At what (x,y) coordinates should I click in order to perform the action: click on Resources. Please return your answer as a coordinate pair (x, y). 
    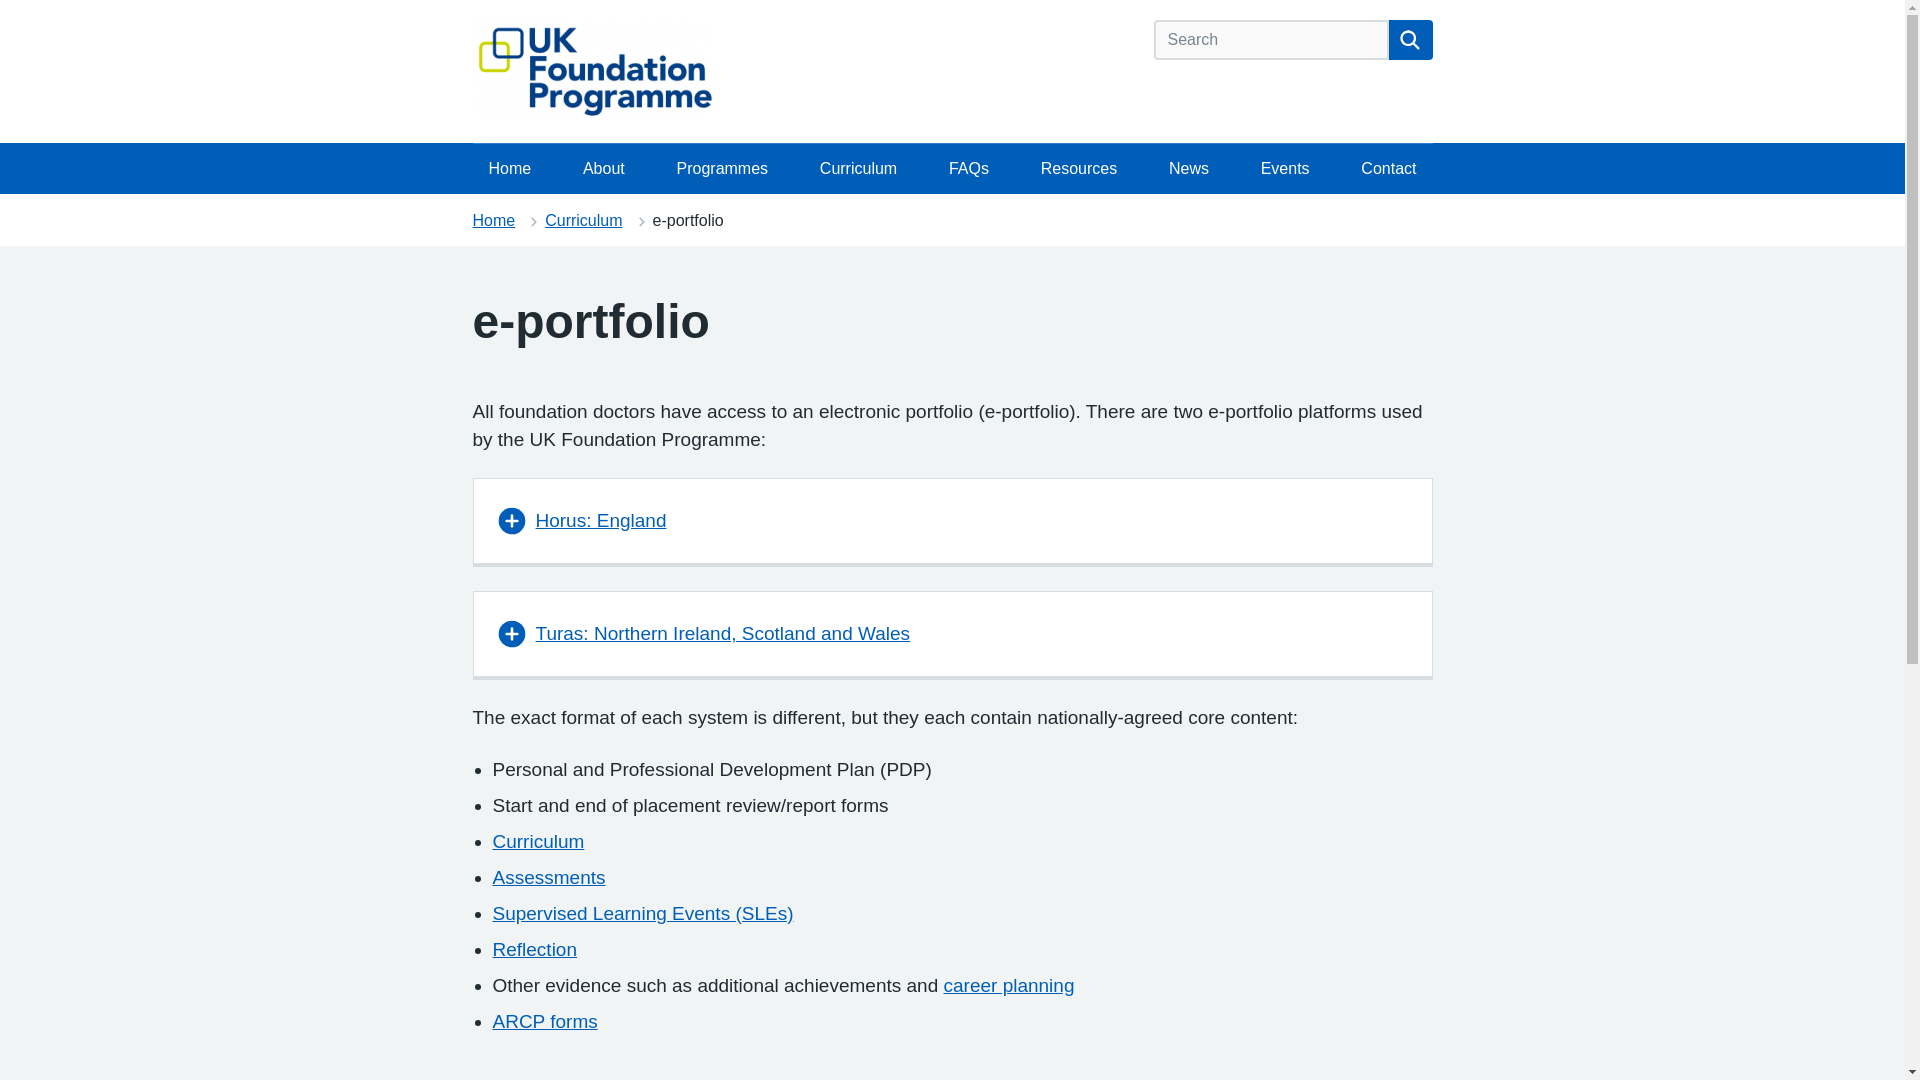
    Looking at the image, I should click on (1078, 168).